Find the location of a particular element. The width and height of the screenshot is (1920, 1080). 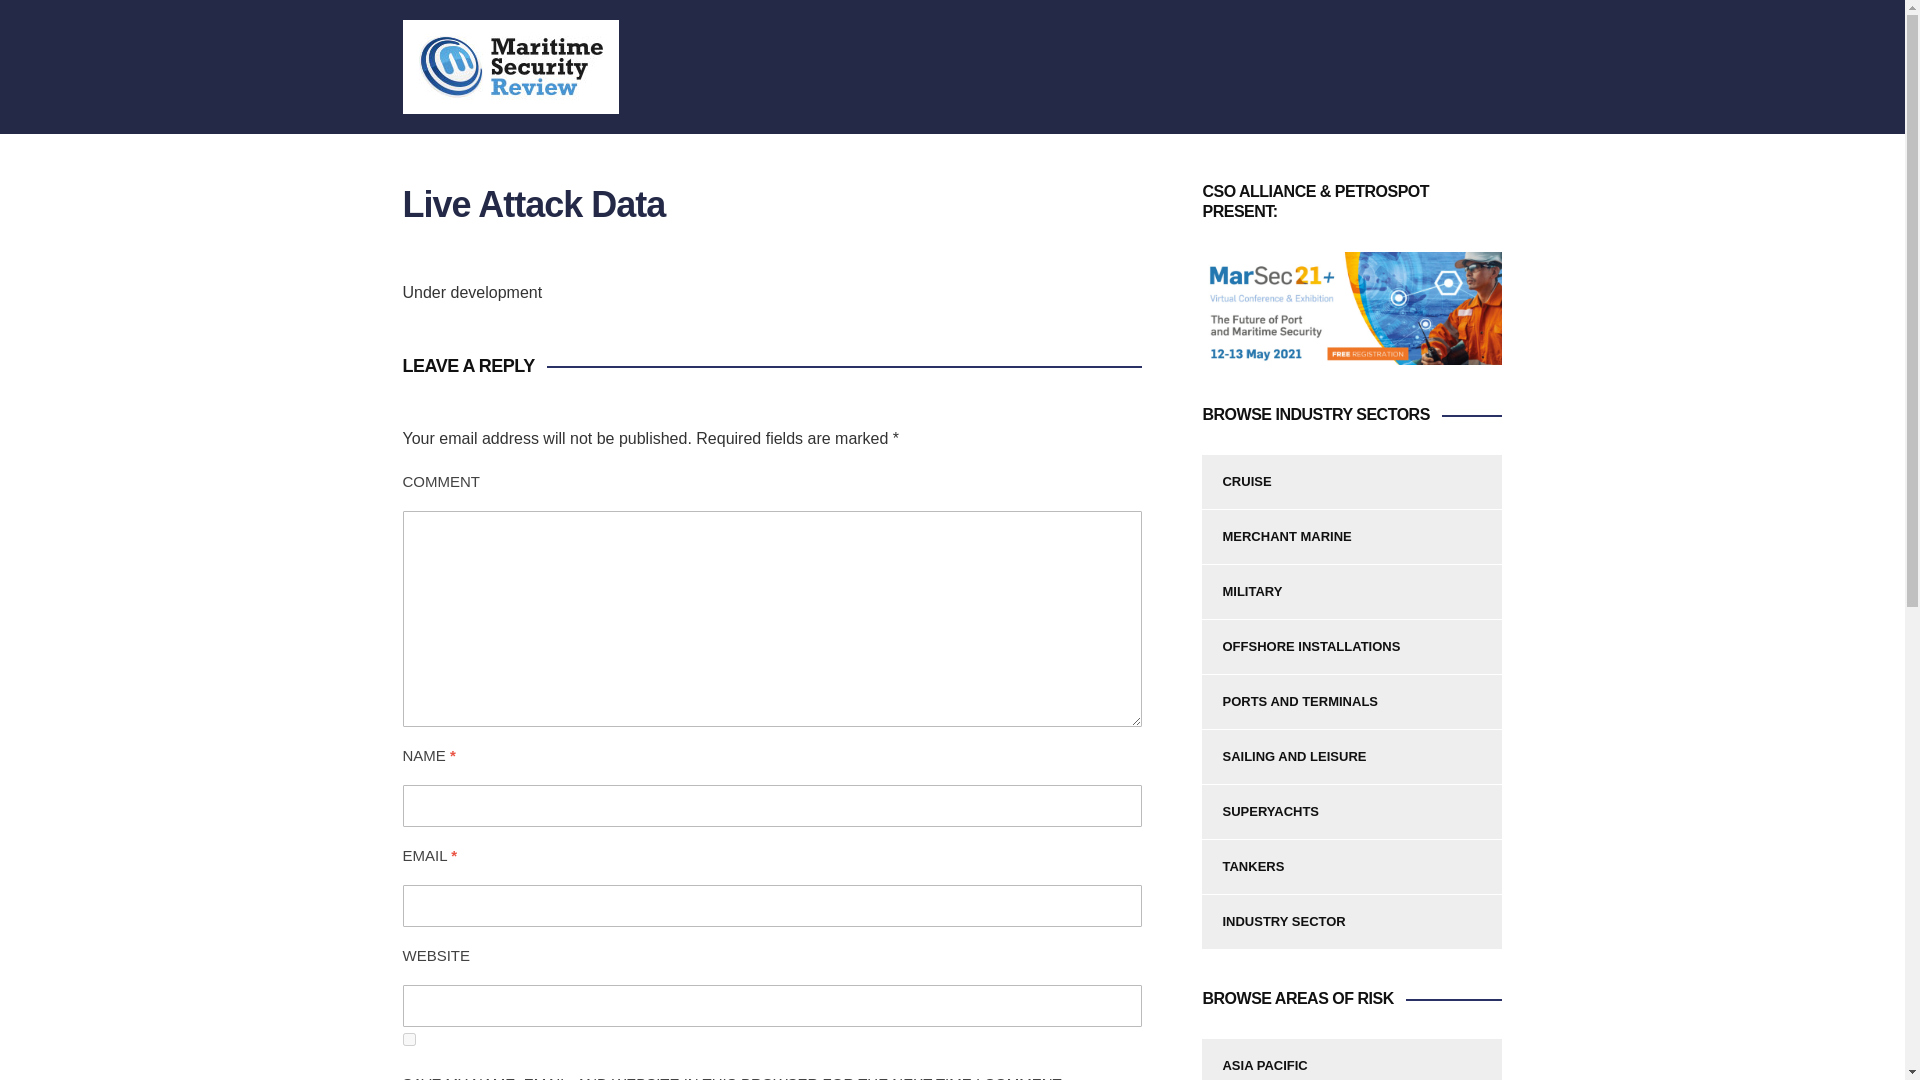

TANKERS is located at coordinates (1351, 868).